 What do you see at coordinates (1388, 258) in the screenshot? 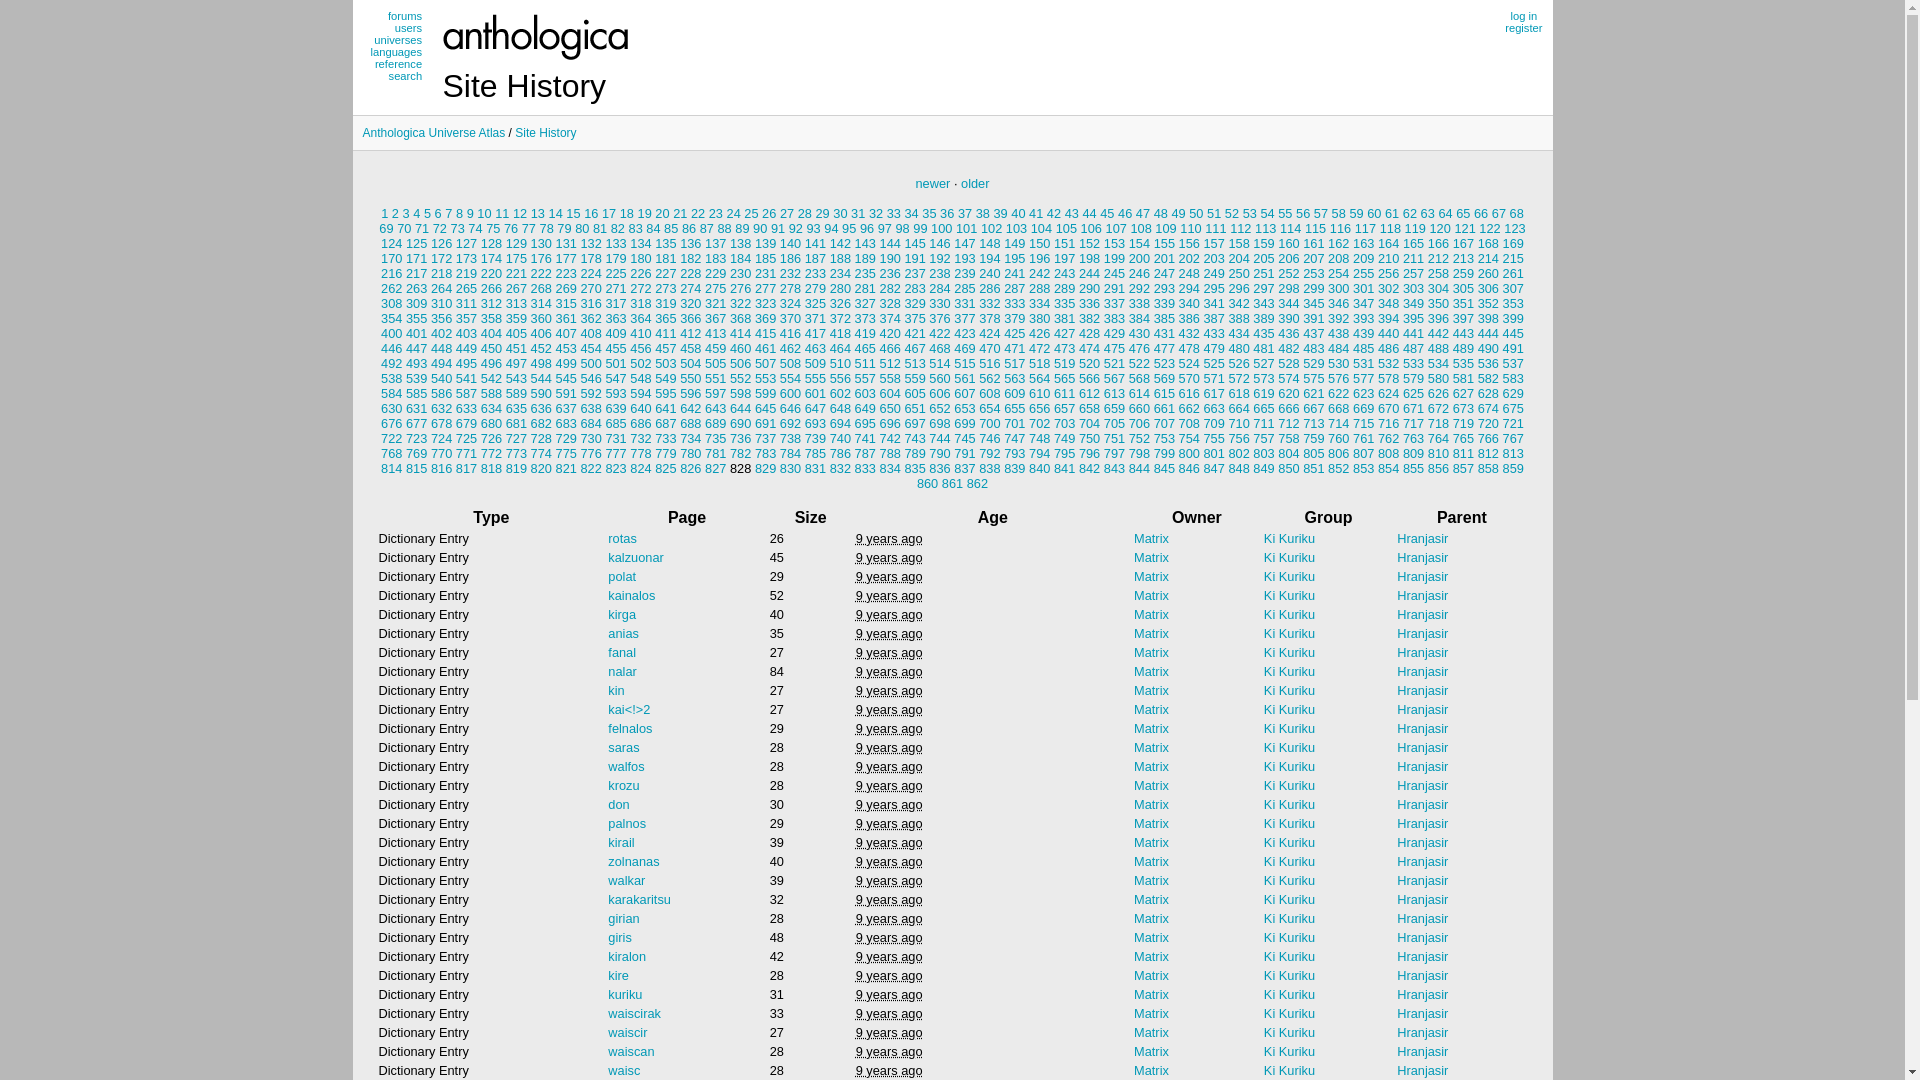
I see `210` at bounding box center [1388, 258].